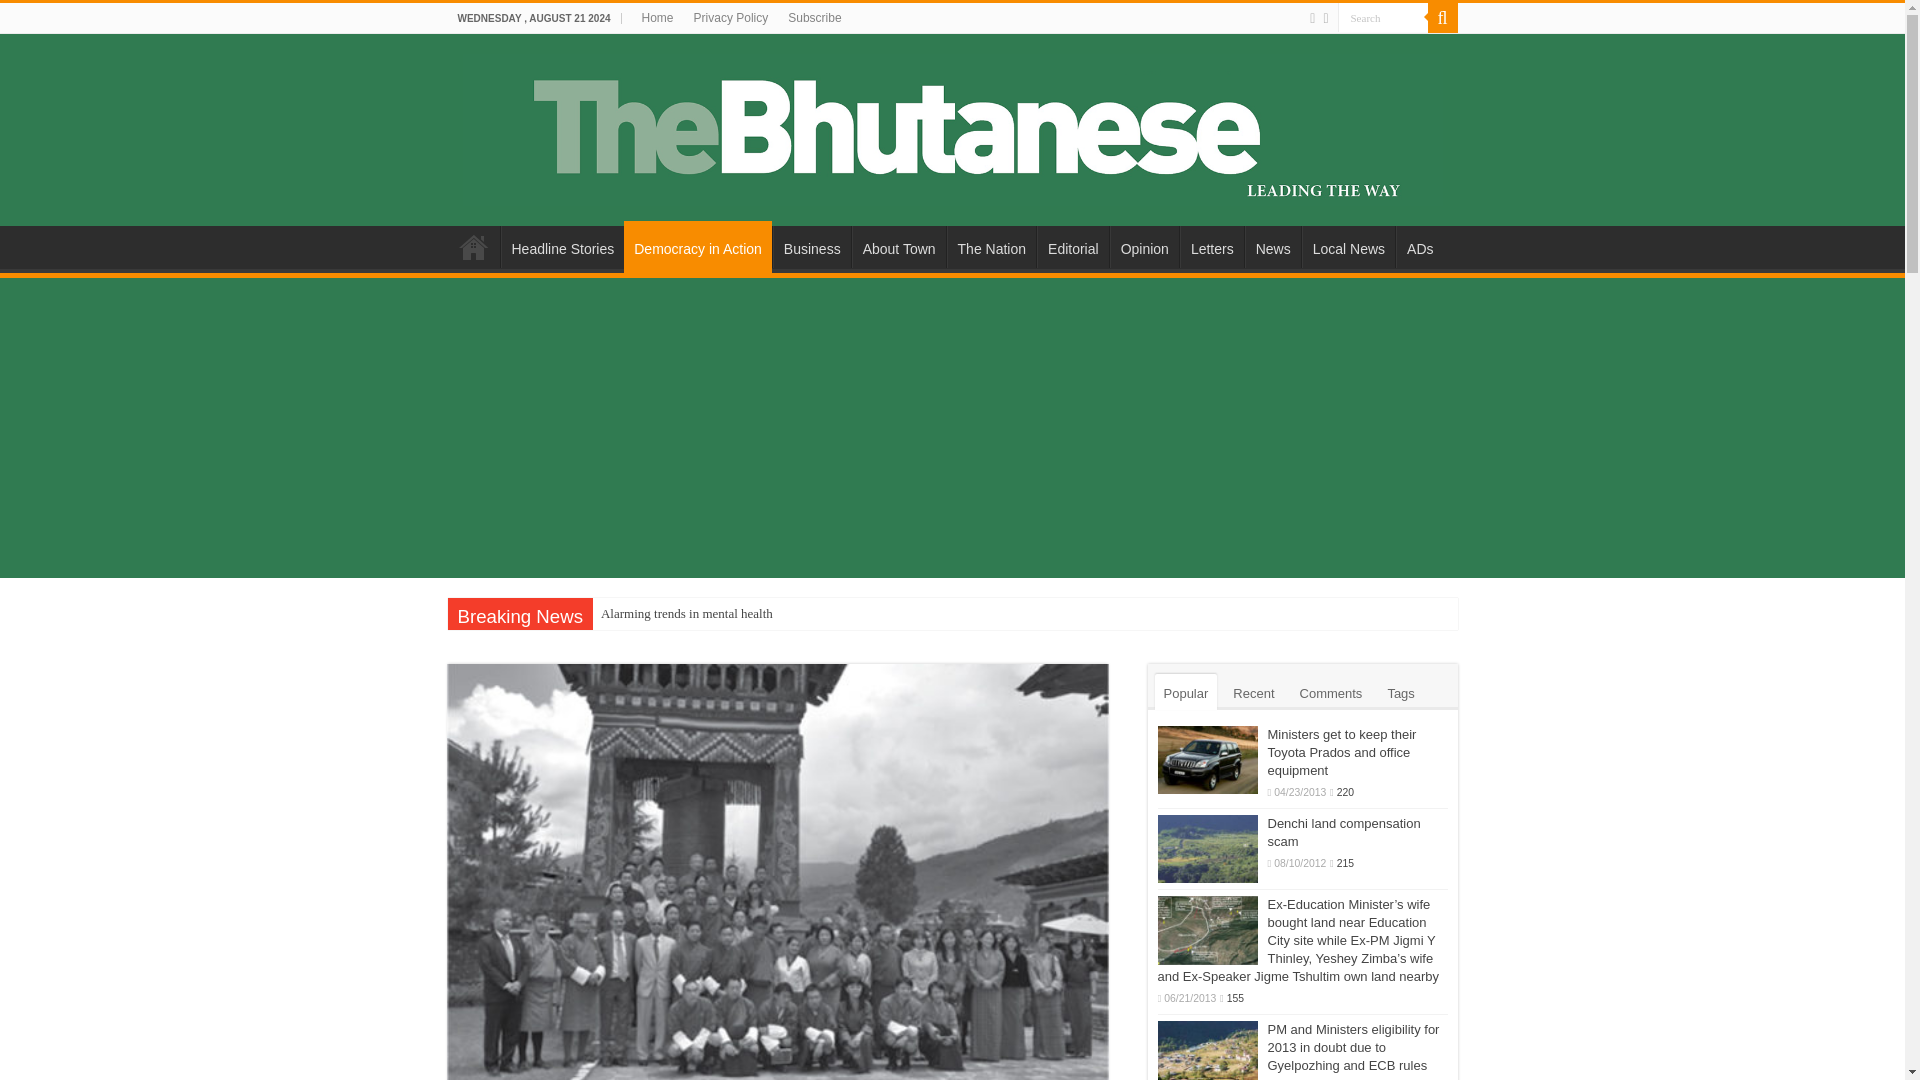  I want to click on Home, so click(657, 18).